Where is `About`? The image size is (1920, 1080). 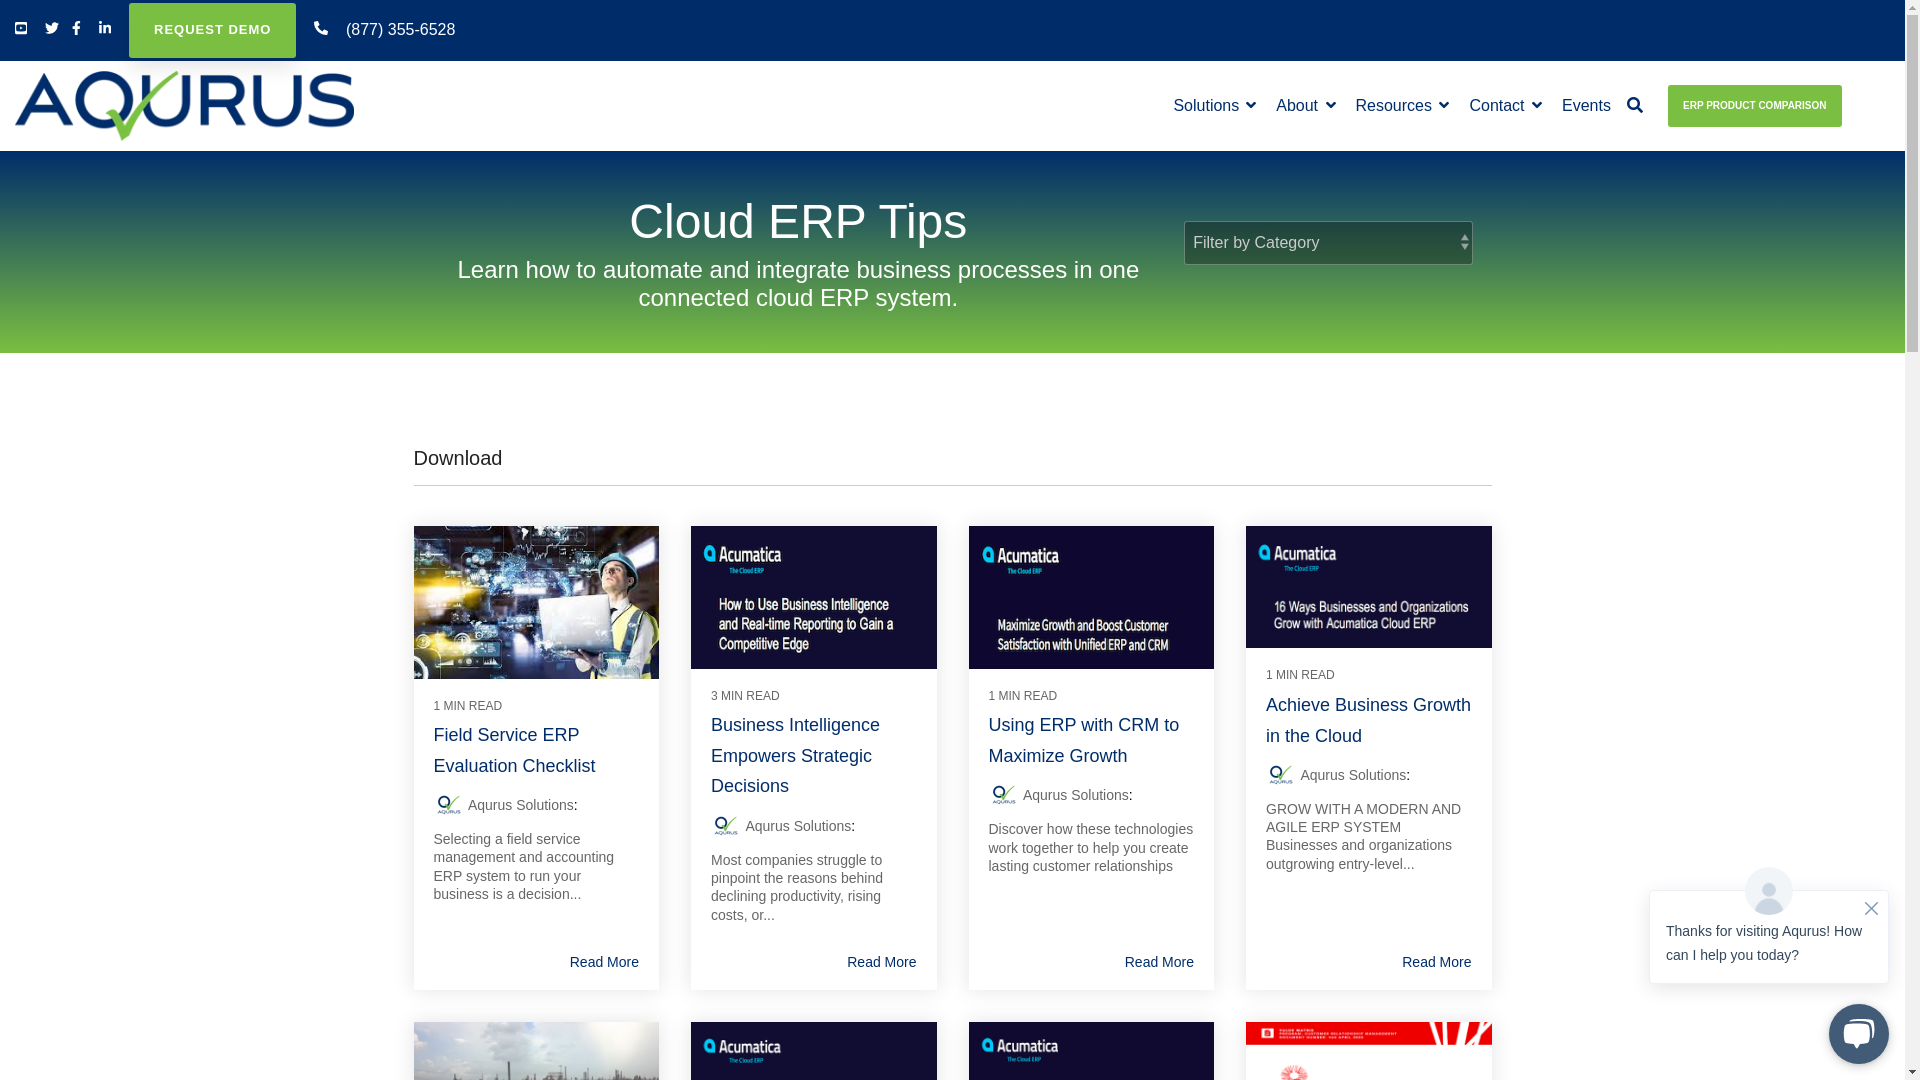 About is located at coordinates (1306, 106).